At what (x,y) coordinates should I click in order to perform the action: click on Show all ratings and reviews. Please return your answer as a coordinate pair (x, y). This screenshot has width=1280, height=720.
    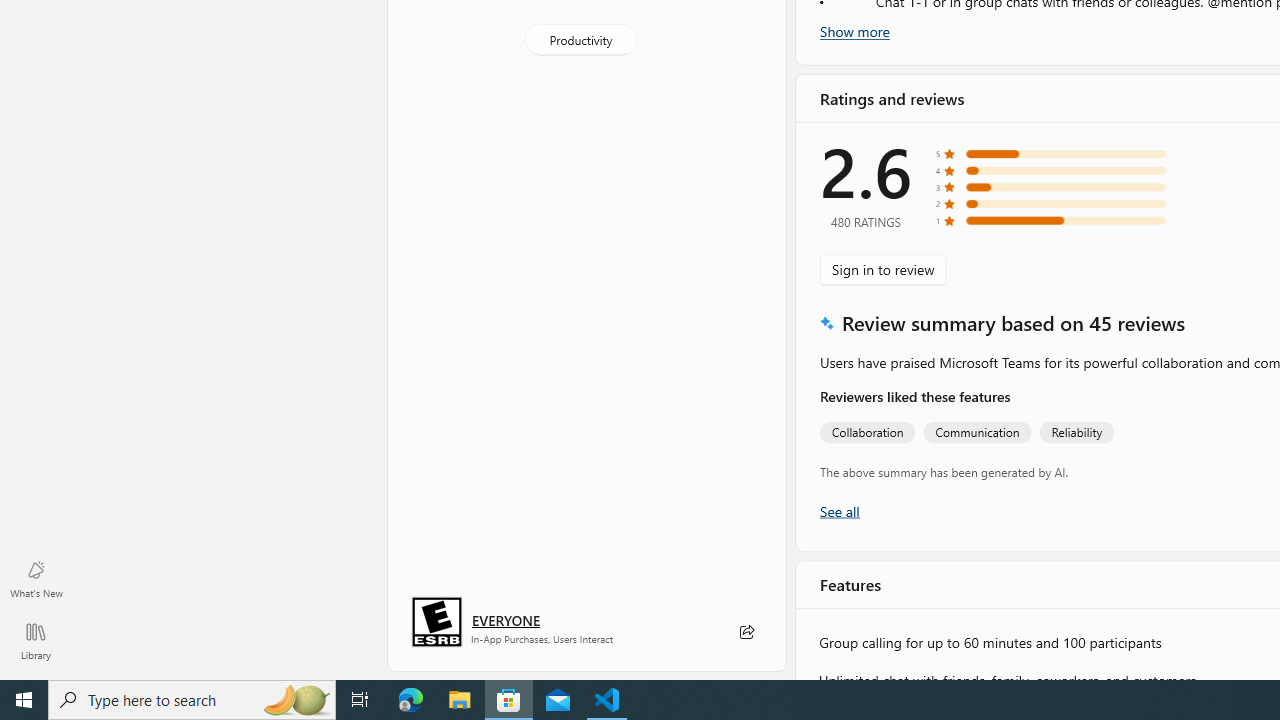
    Looking at the image, I should click on (838, 510).